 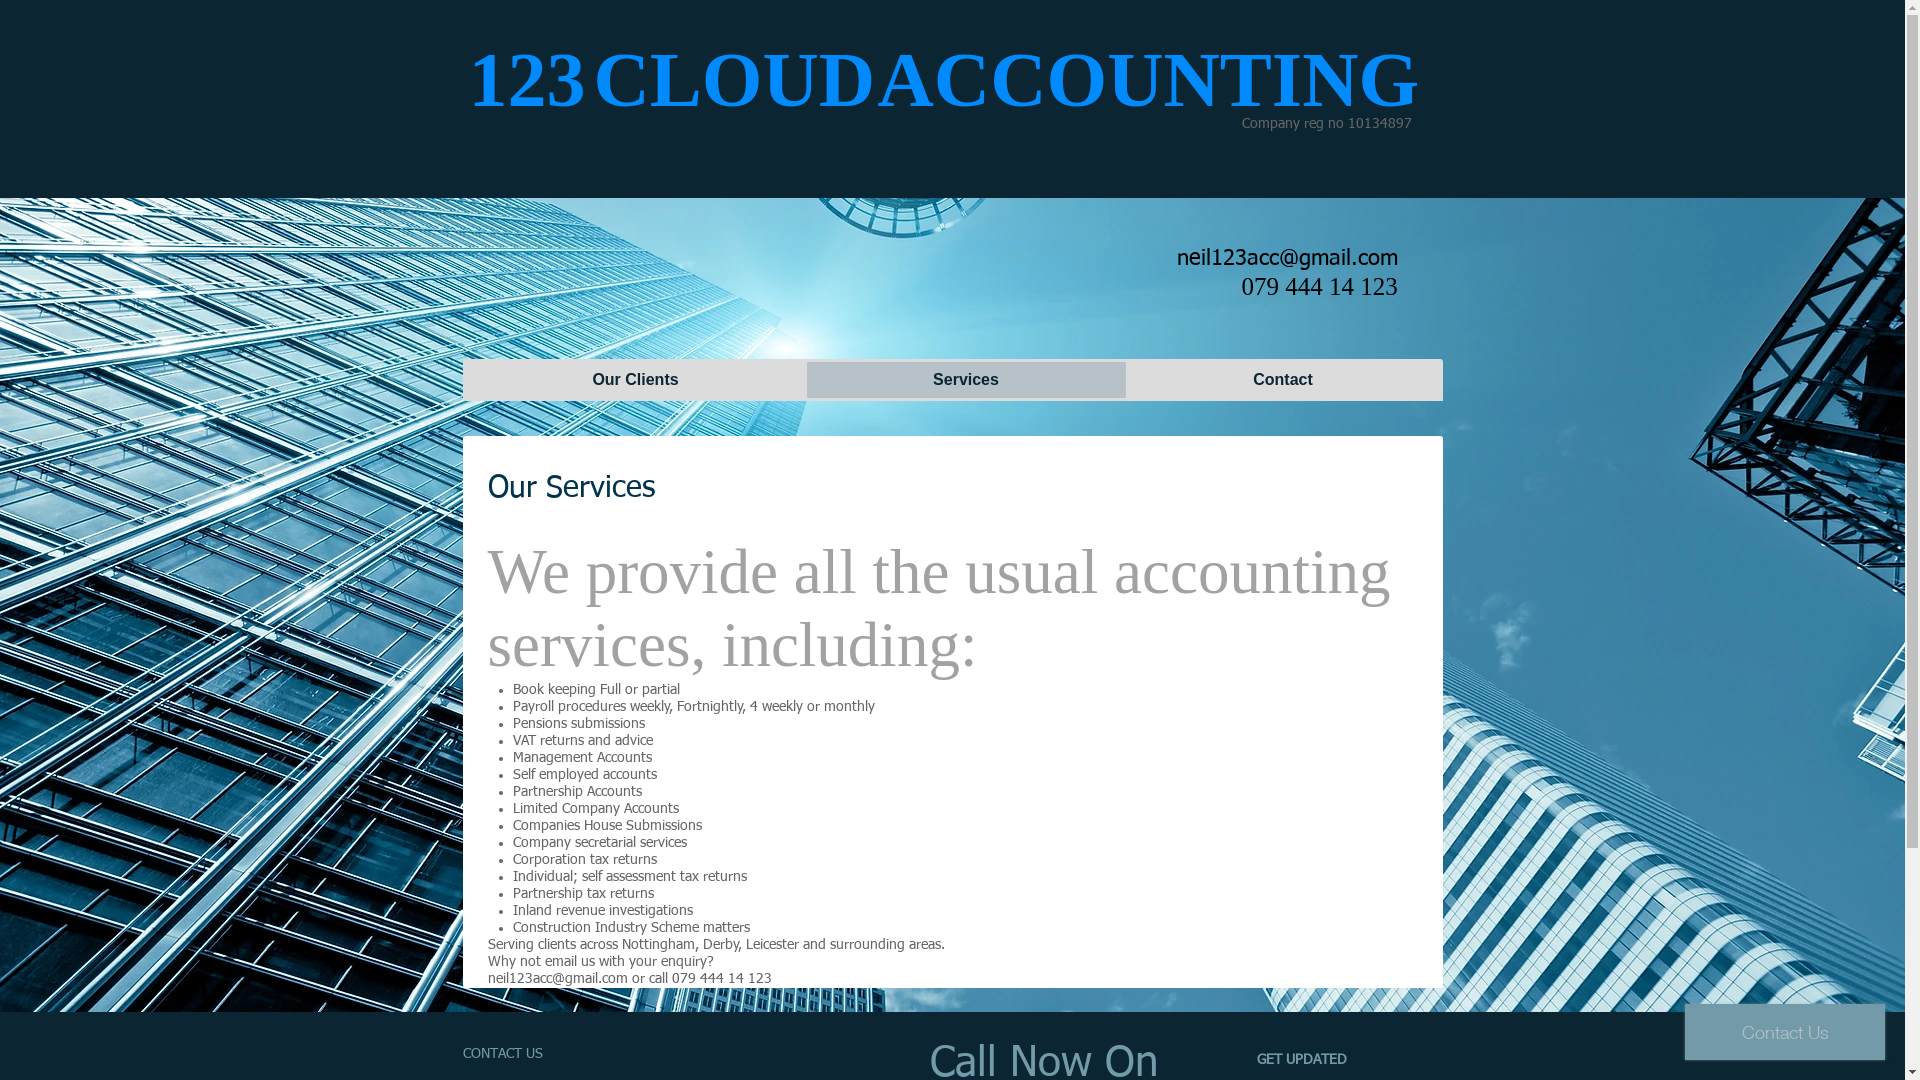 What do you see at coordinates (558, 979) in the screenshot?
I see `neil123acc@gmail.com` at bounding box center [558, 979].